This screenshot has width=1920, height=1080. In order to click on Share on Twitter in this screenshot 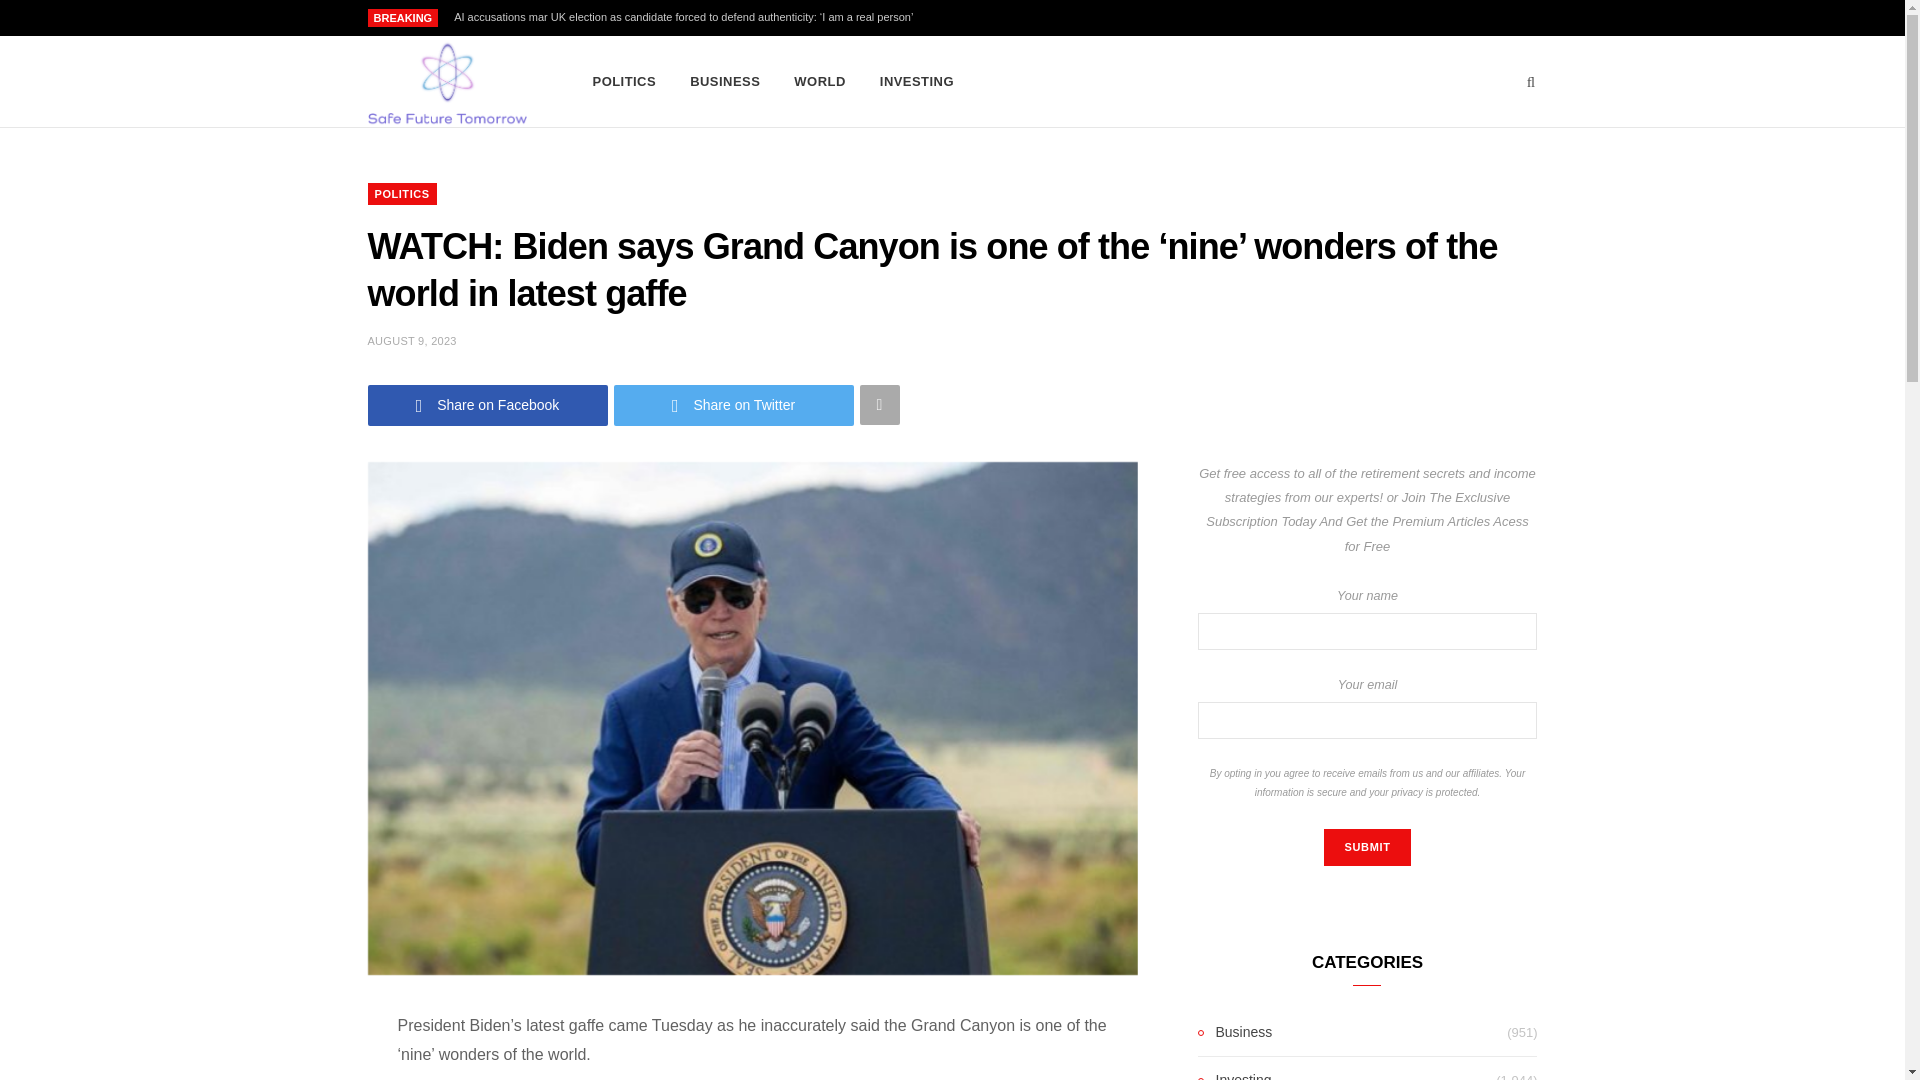, I will do `click(734, 404)`.